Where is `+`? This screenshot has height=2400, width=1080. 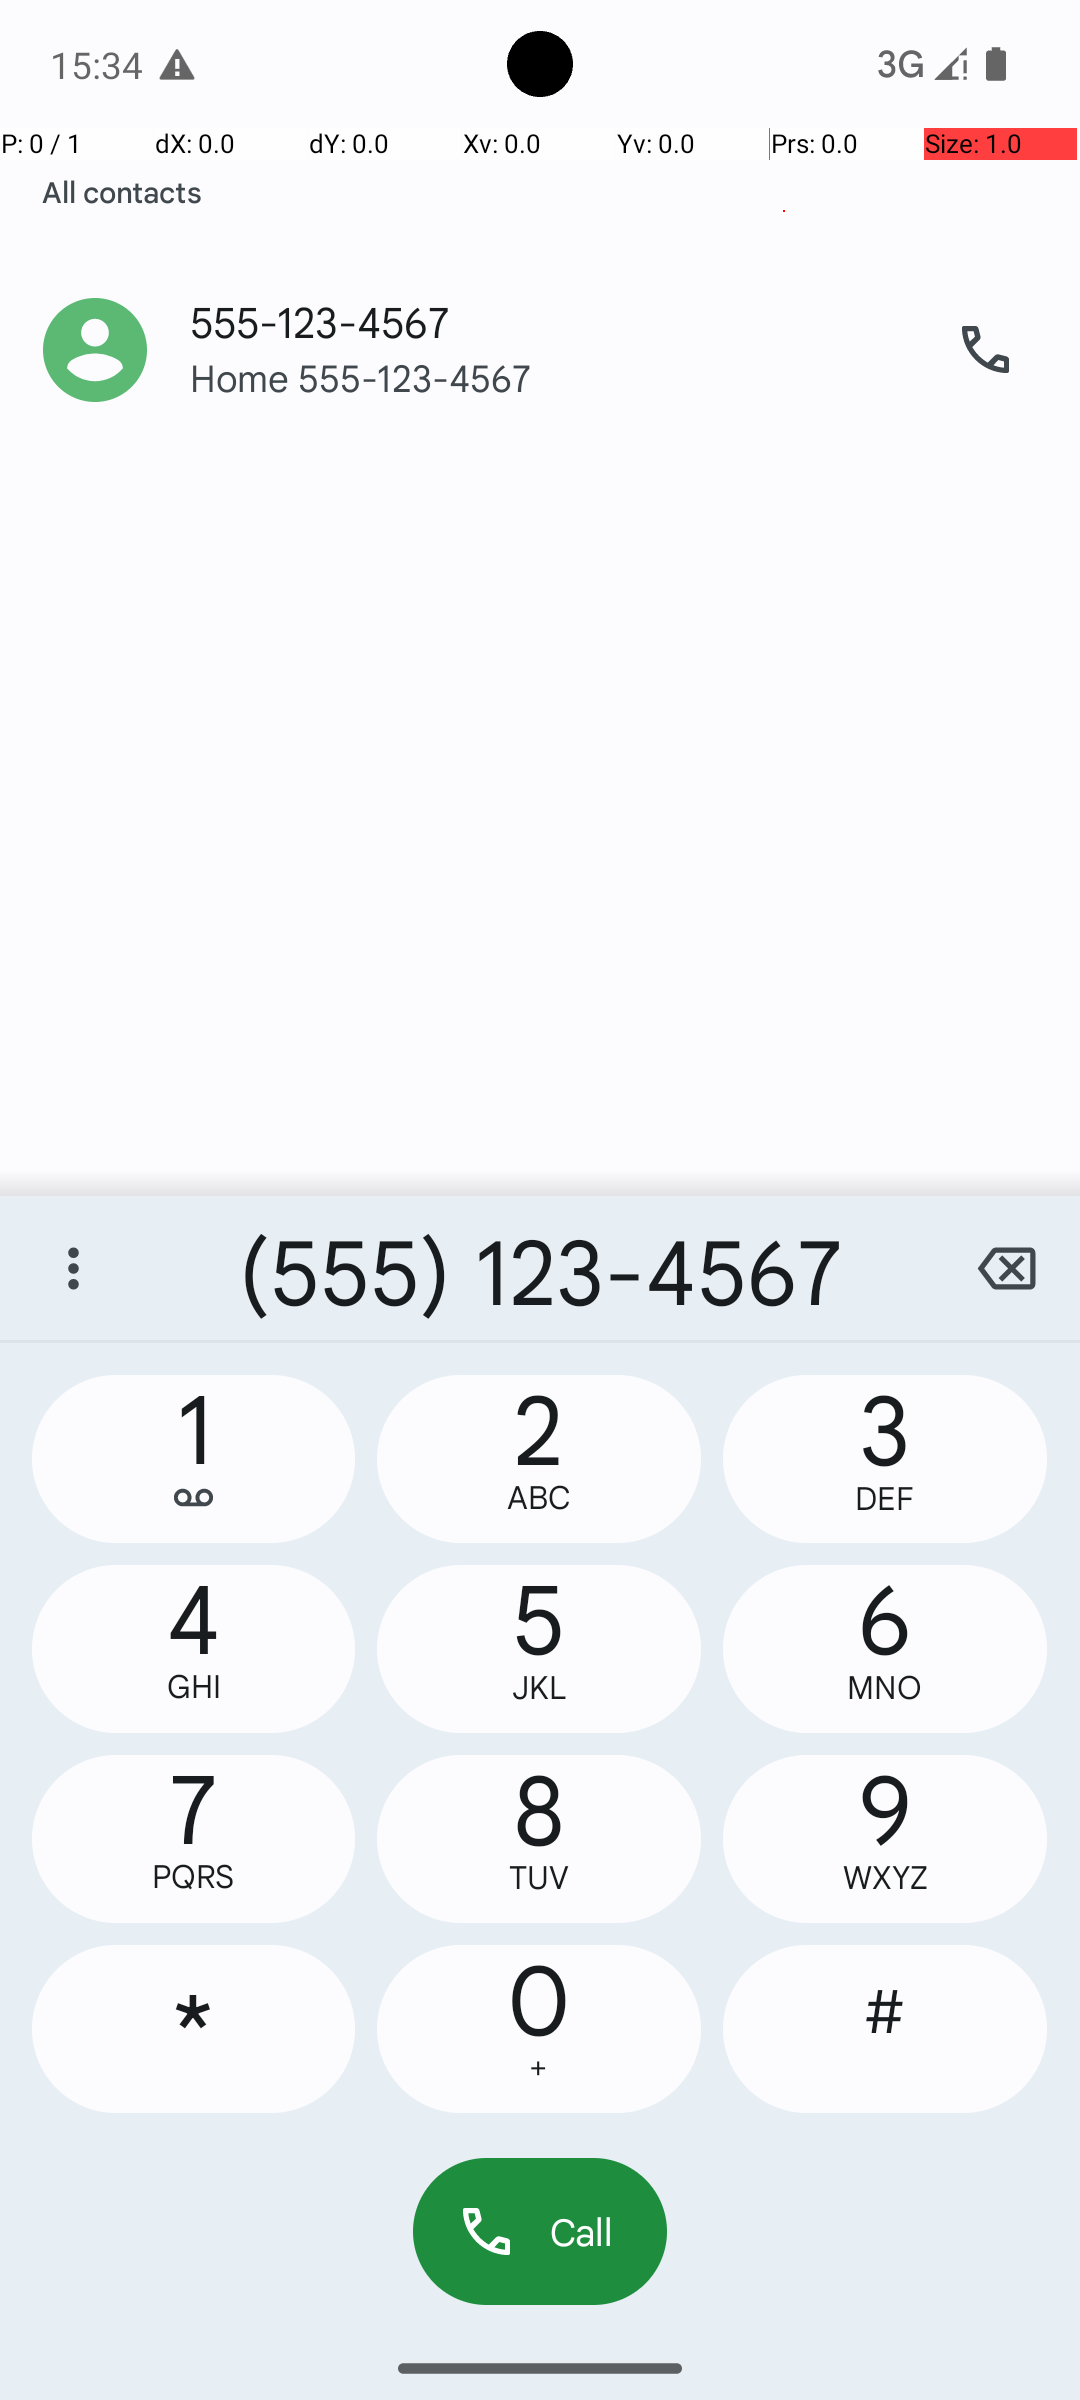
+ is located at coordinates (538, 2068).